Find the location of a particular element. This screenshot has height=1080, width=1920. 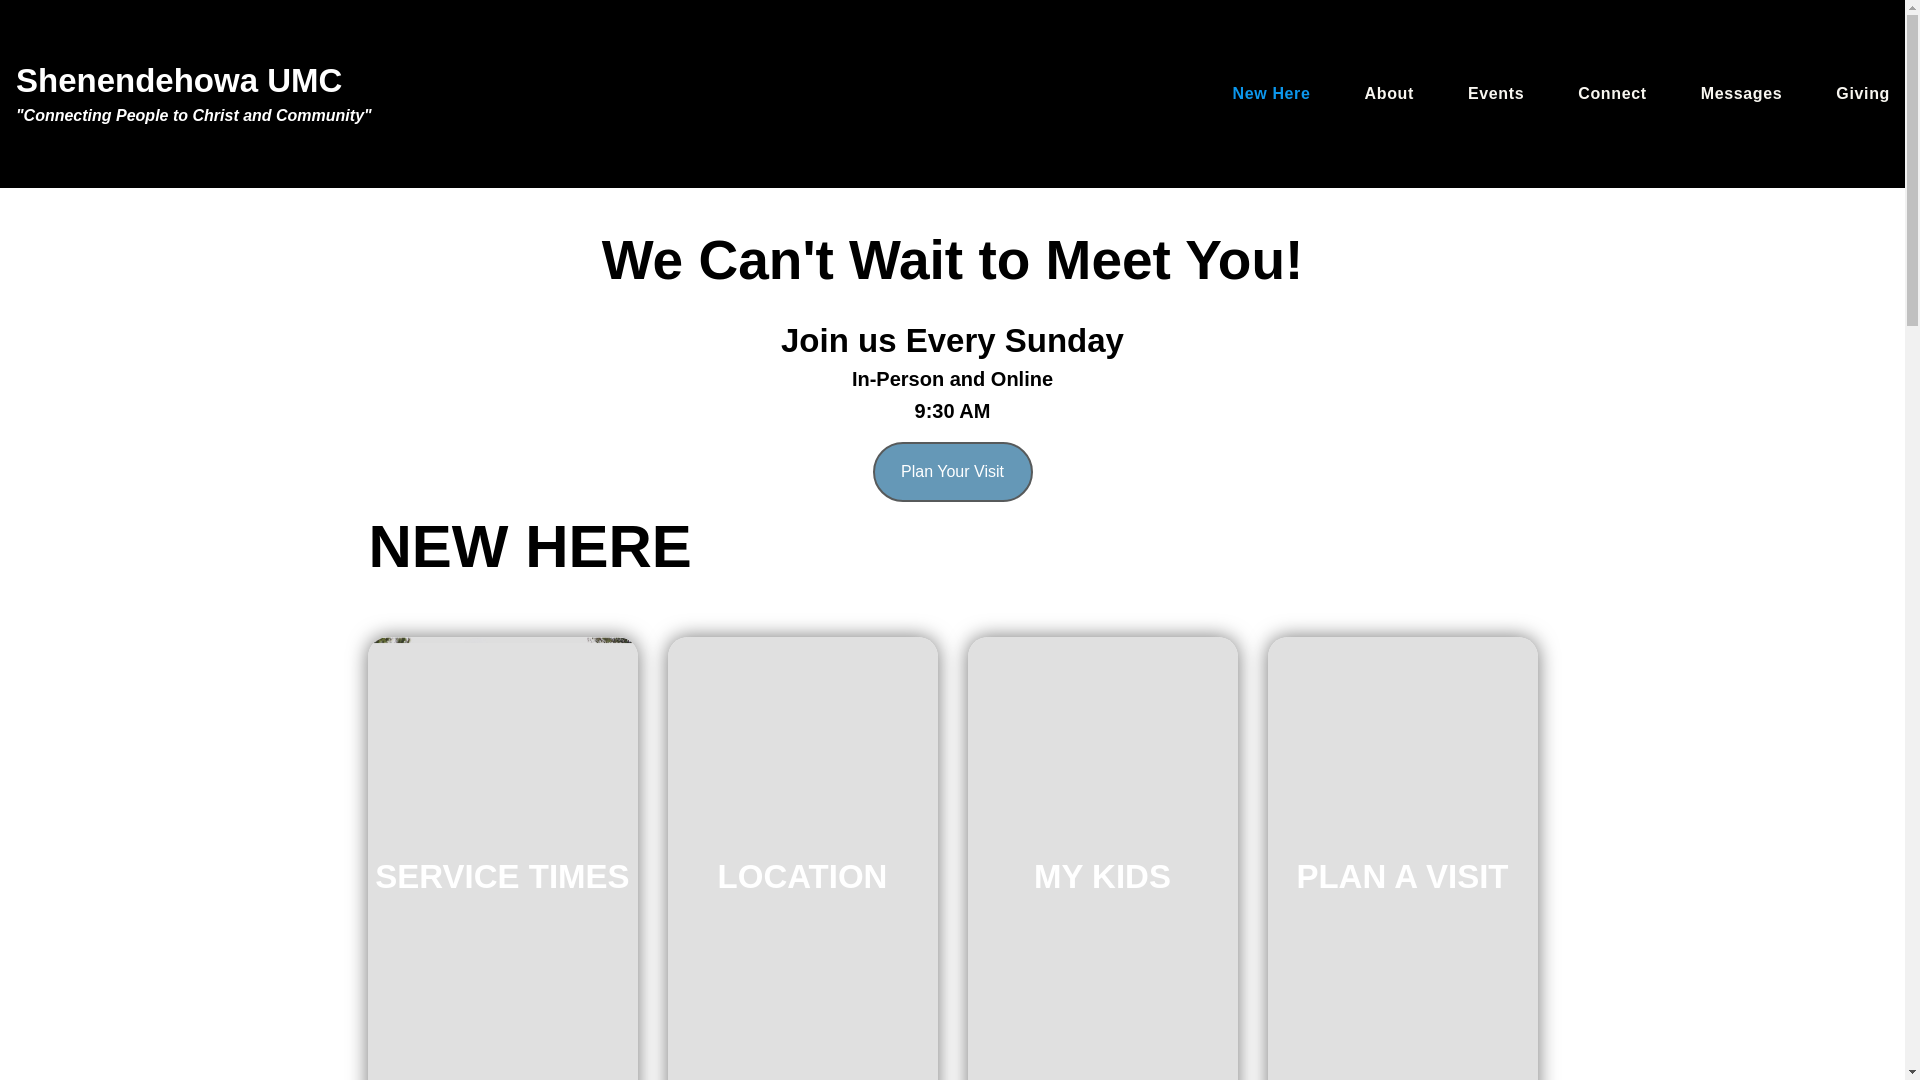

Messages is located at coordinates (1742, 94).